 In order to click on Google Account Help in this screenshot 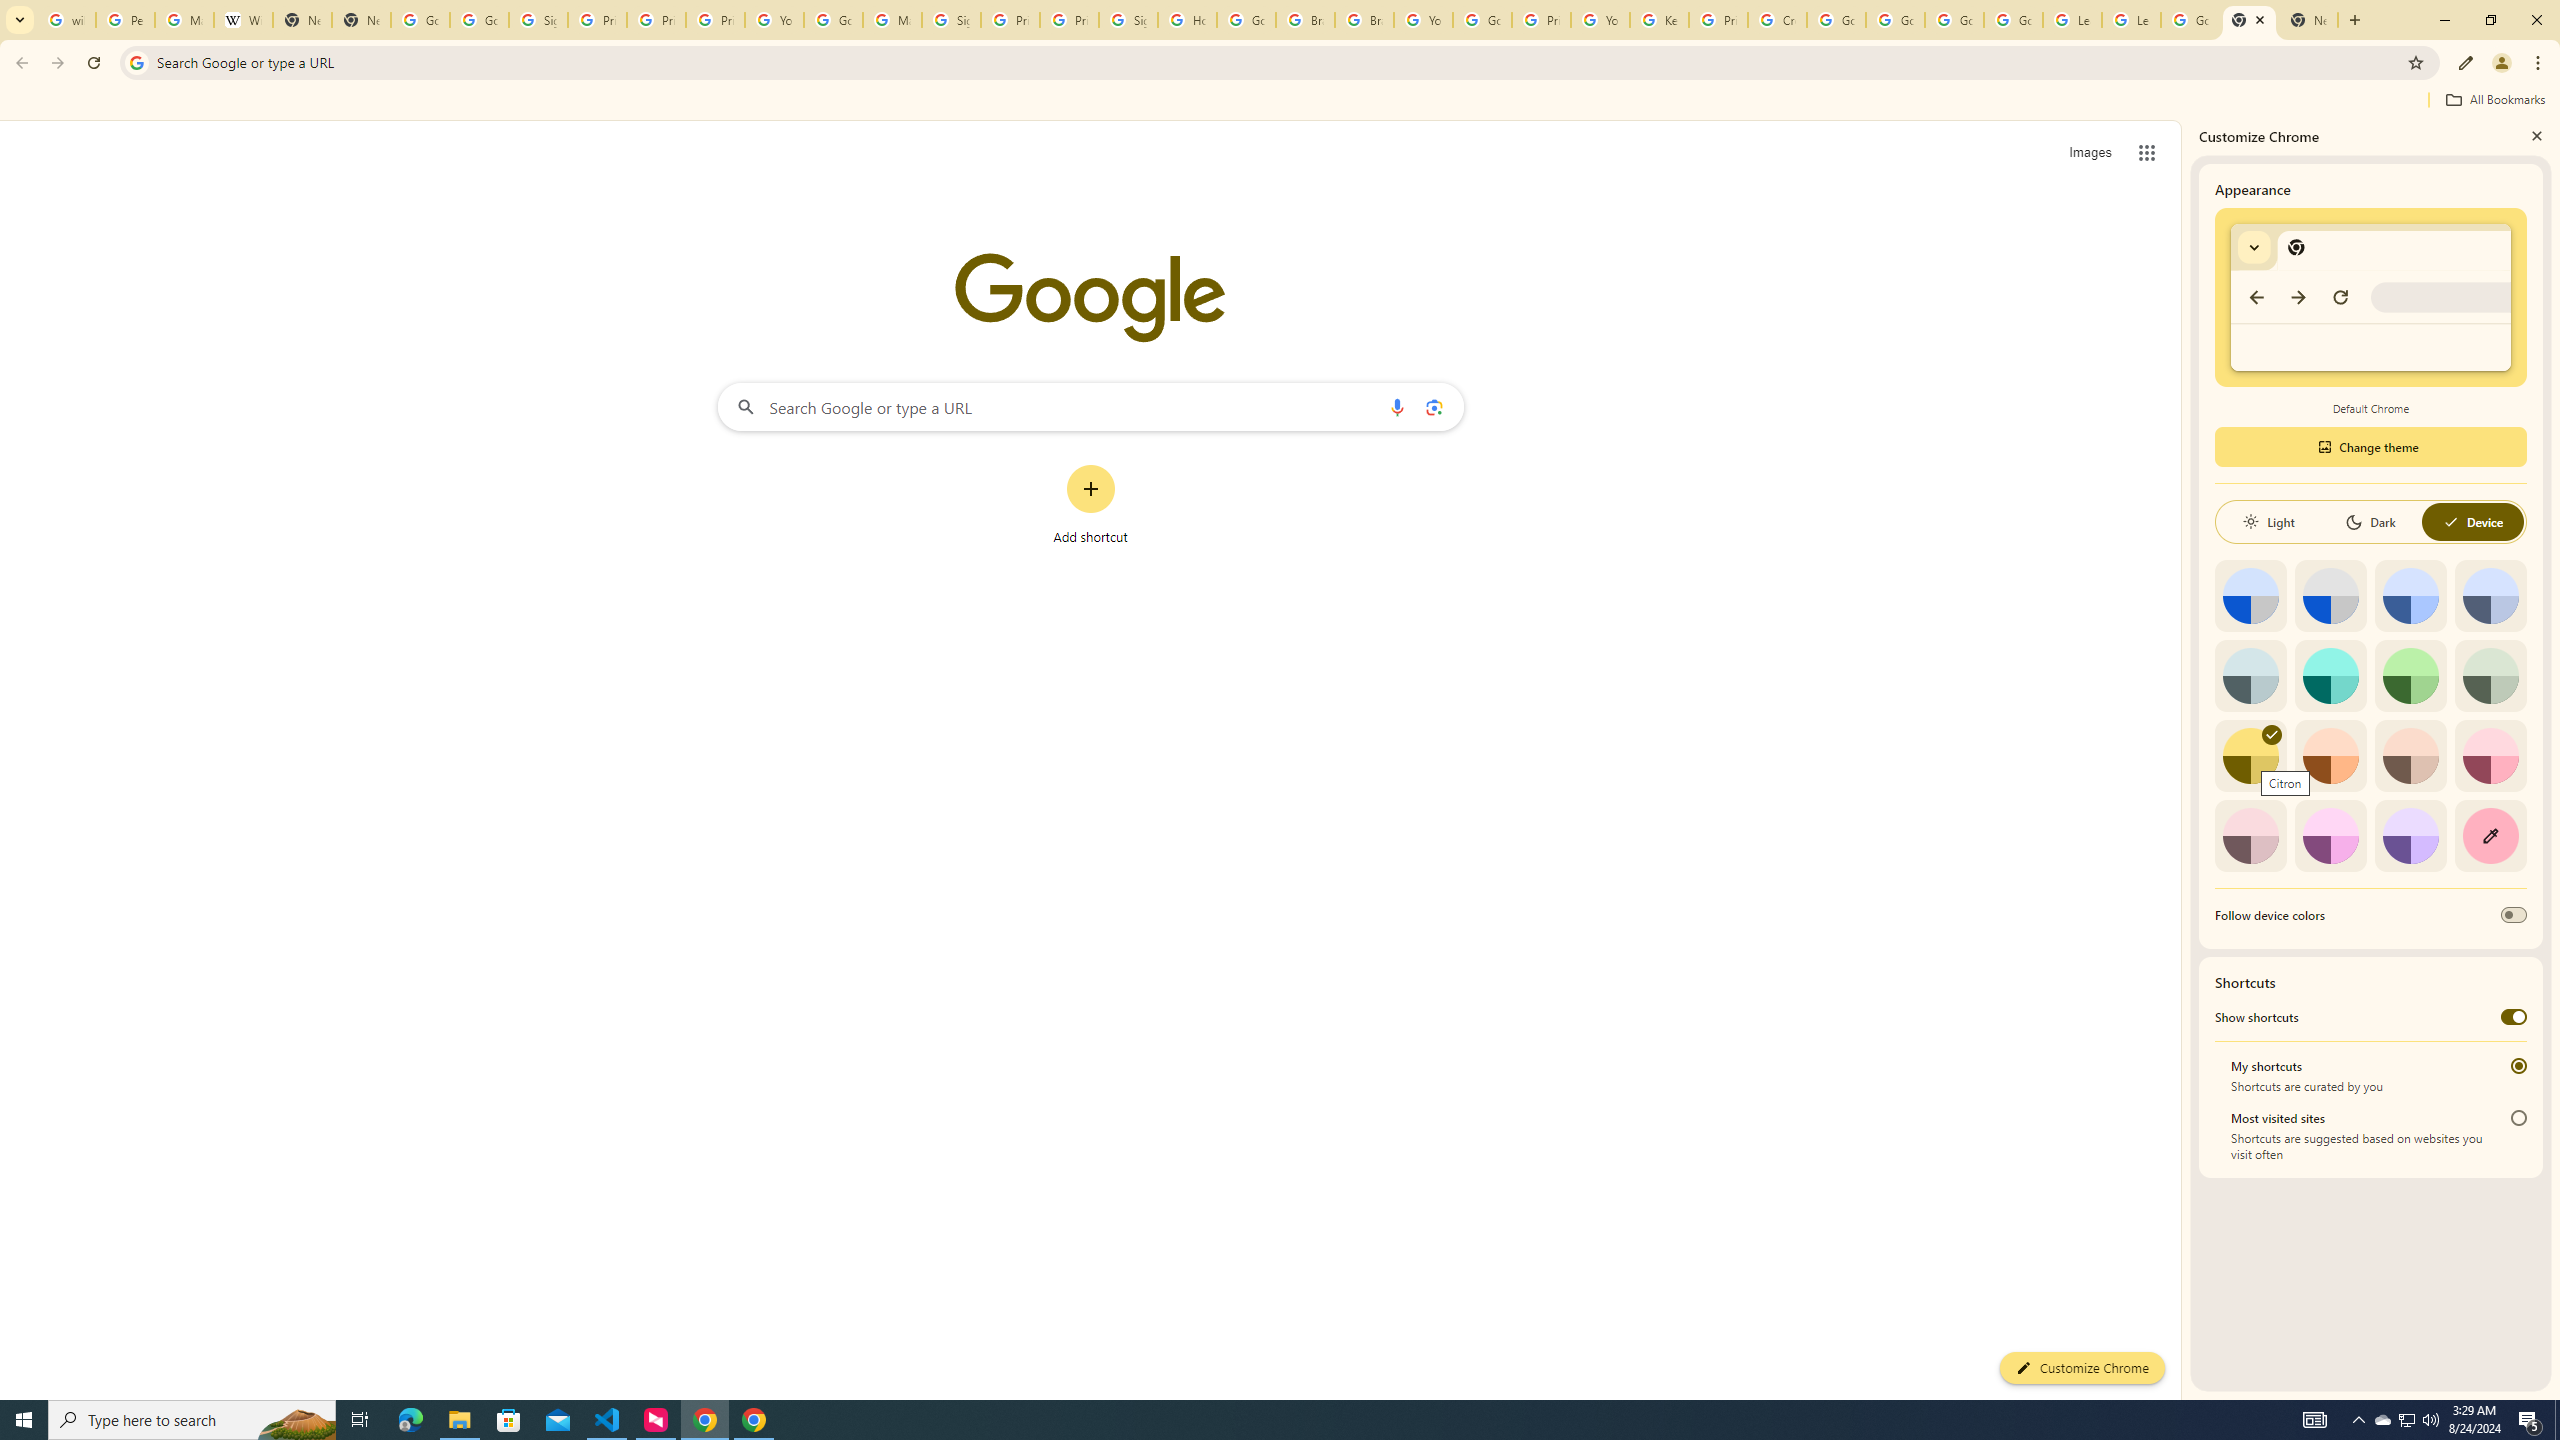, I will do `click(1894, 20)`.